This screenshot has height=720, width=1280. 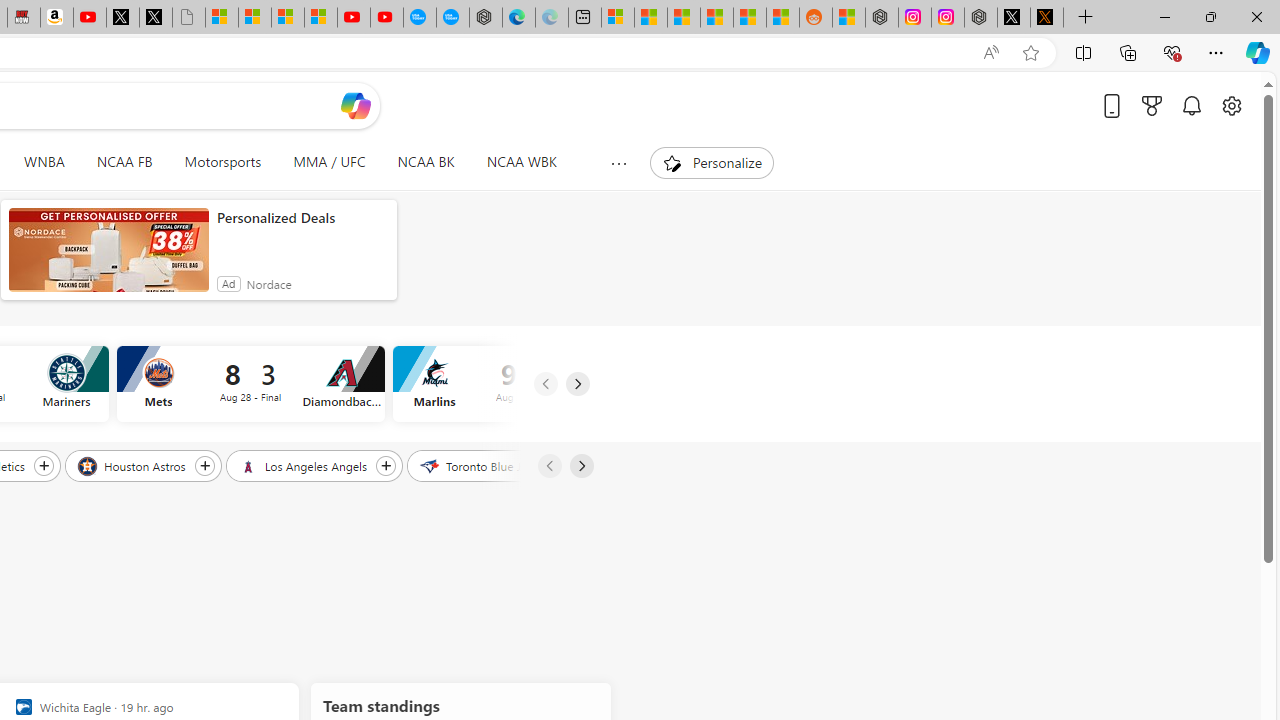 I want to click on Los Angeles Angels, so click(x=304, y=465).